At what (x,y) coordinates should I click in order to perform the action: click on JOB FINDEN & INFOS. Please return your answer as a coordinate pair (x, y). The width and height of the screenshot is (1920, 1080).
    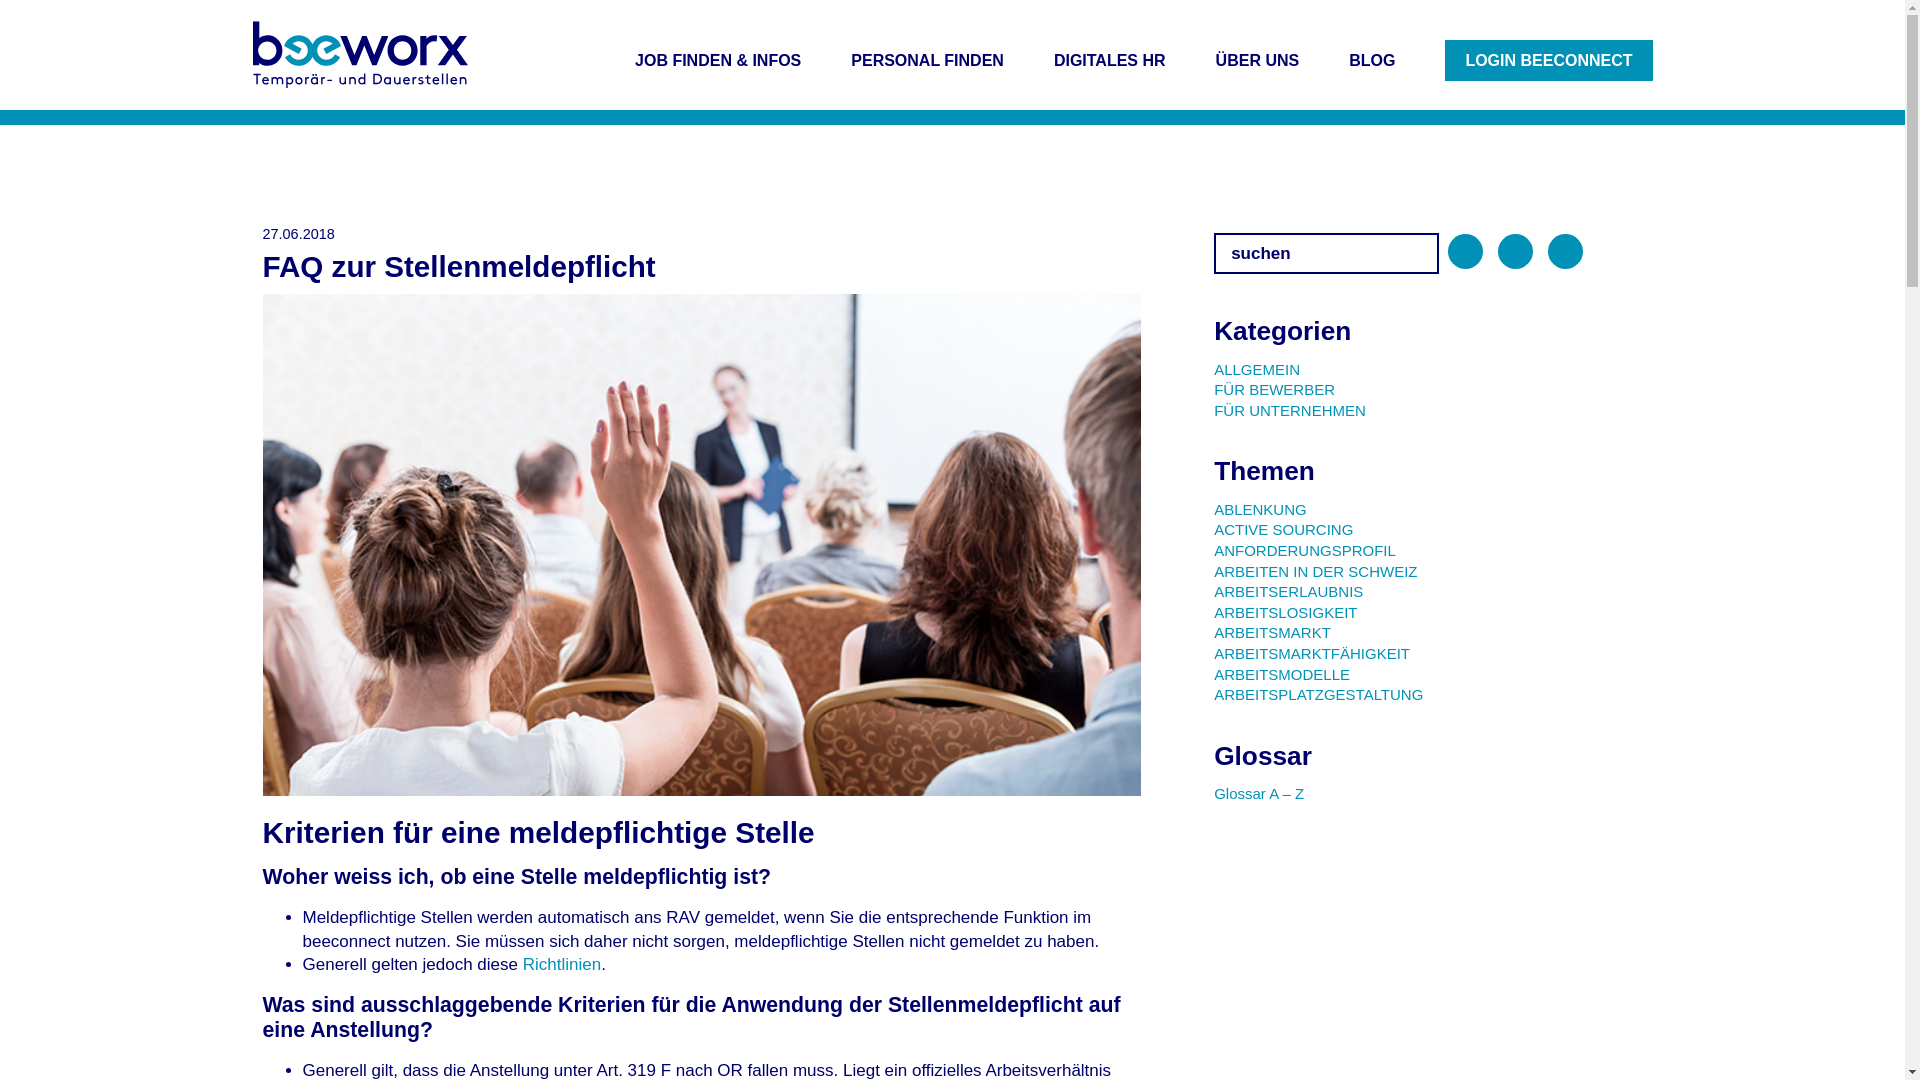
    Looking at the image, I should click on (718, 60).